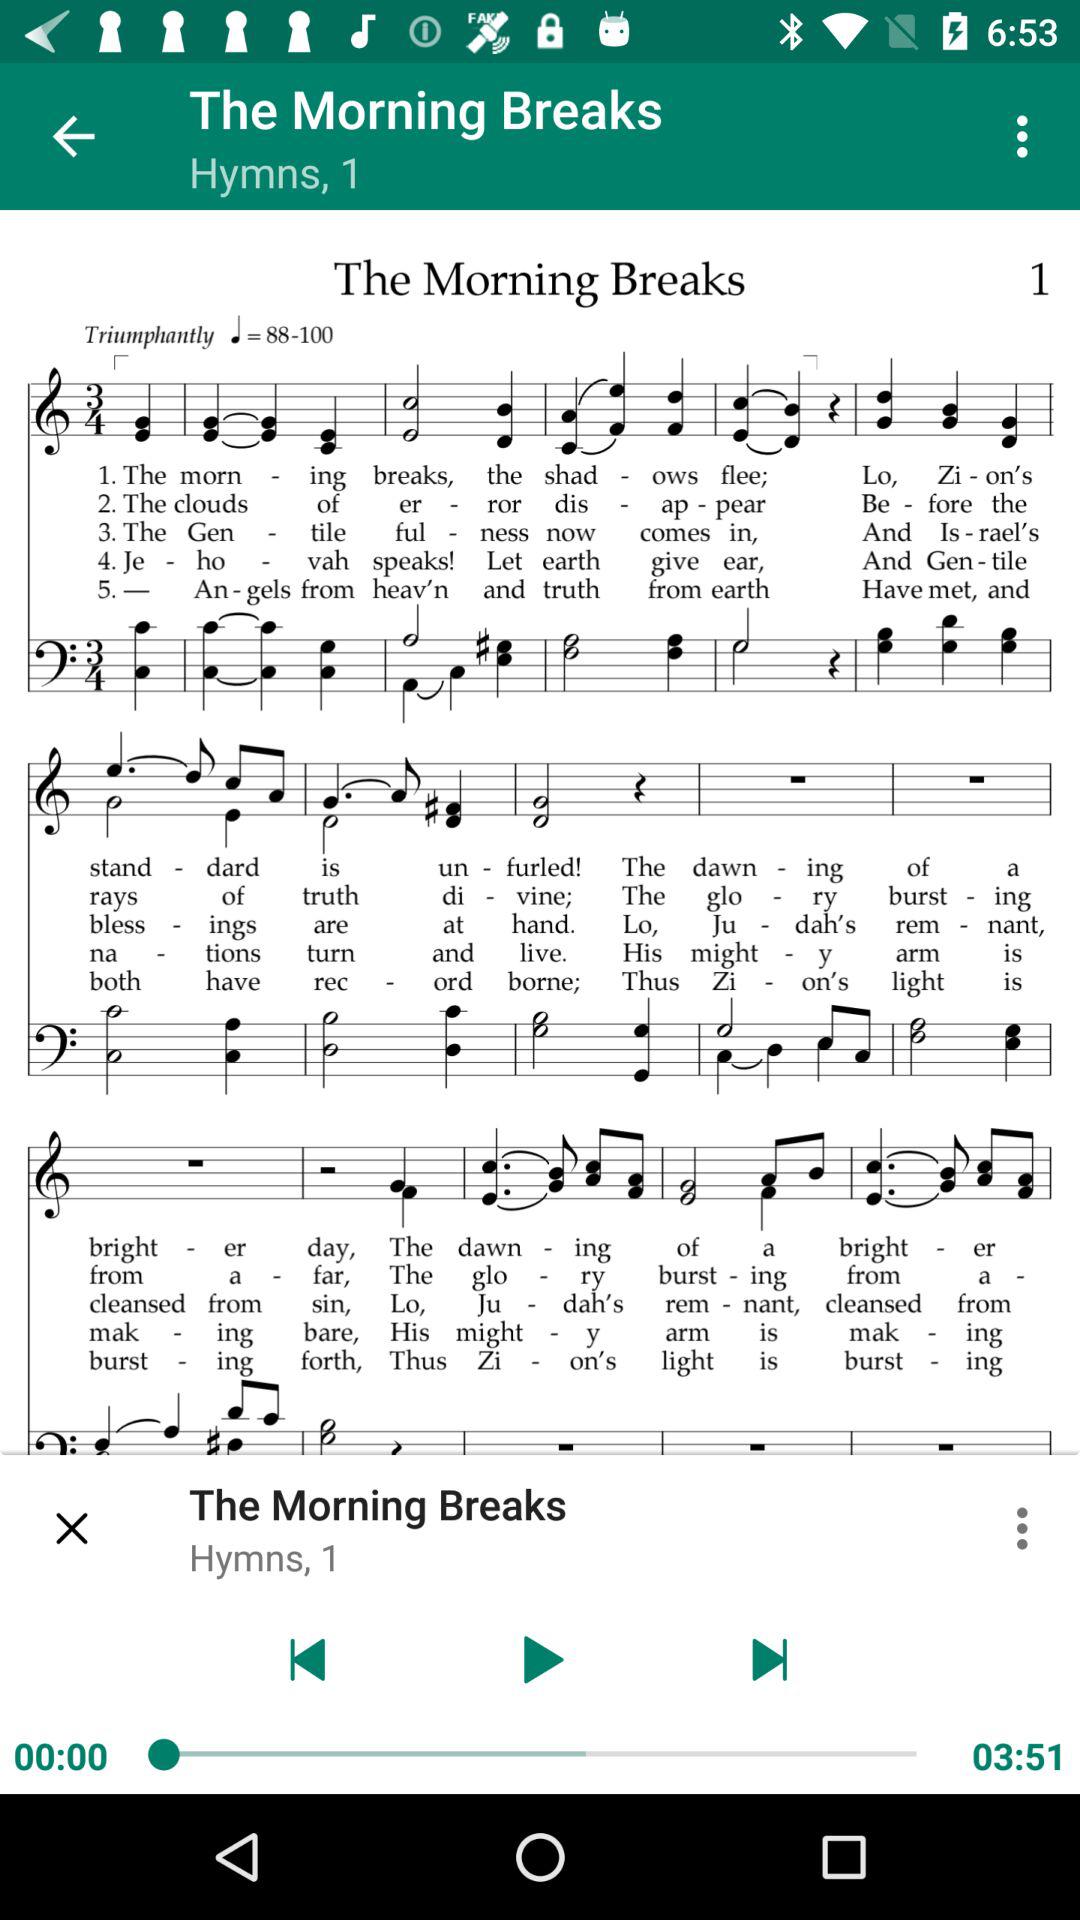 The image size is (1080, 1920). I want to click on pressing this button moves me to the last page of the piece, so click(770, 1660).